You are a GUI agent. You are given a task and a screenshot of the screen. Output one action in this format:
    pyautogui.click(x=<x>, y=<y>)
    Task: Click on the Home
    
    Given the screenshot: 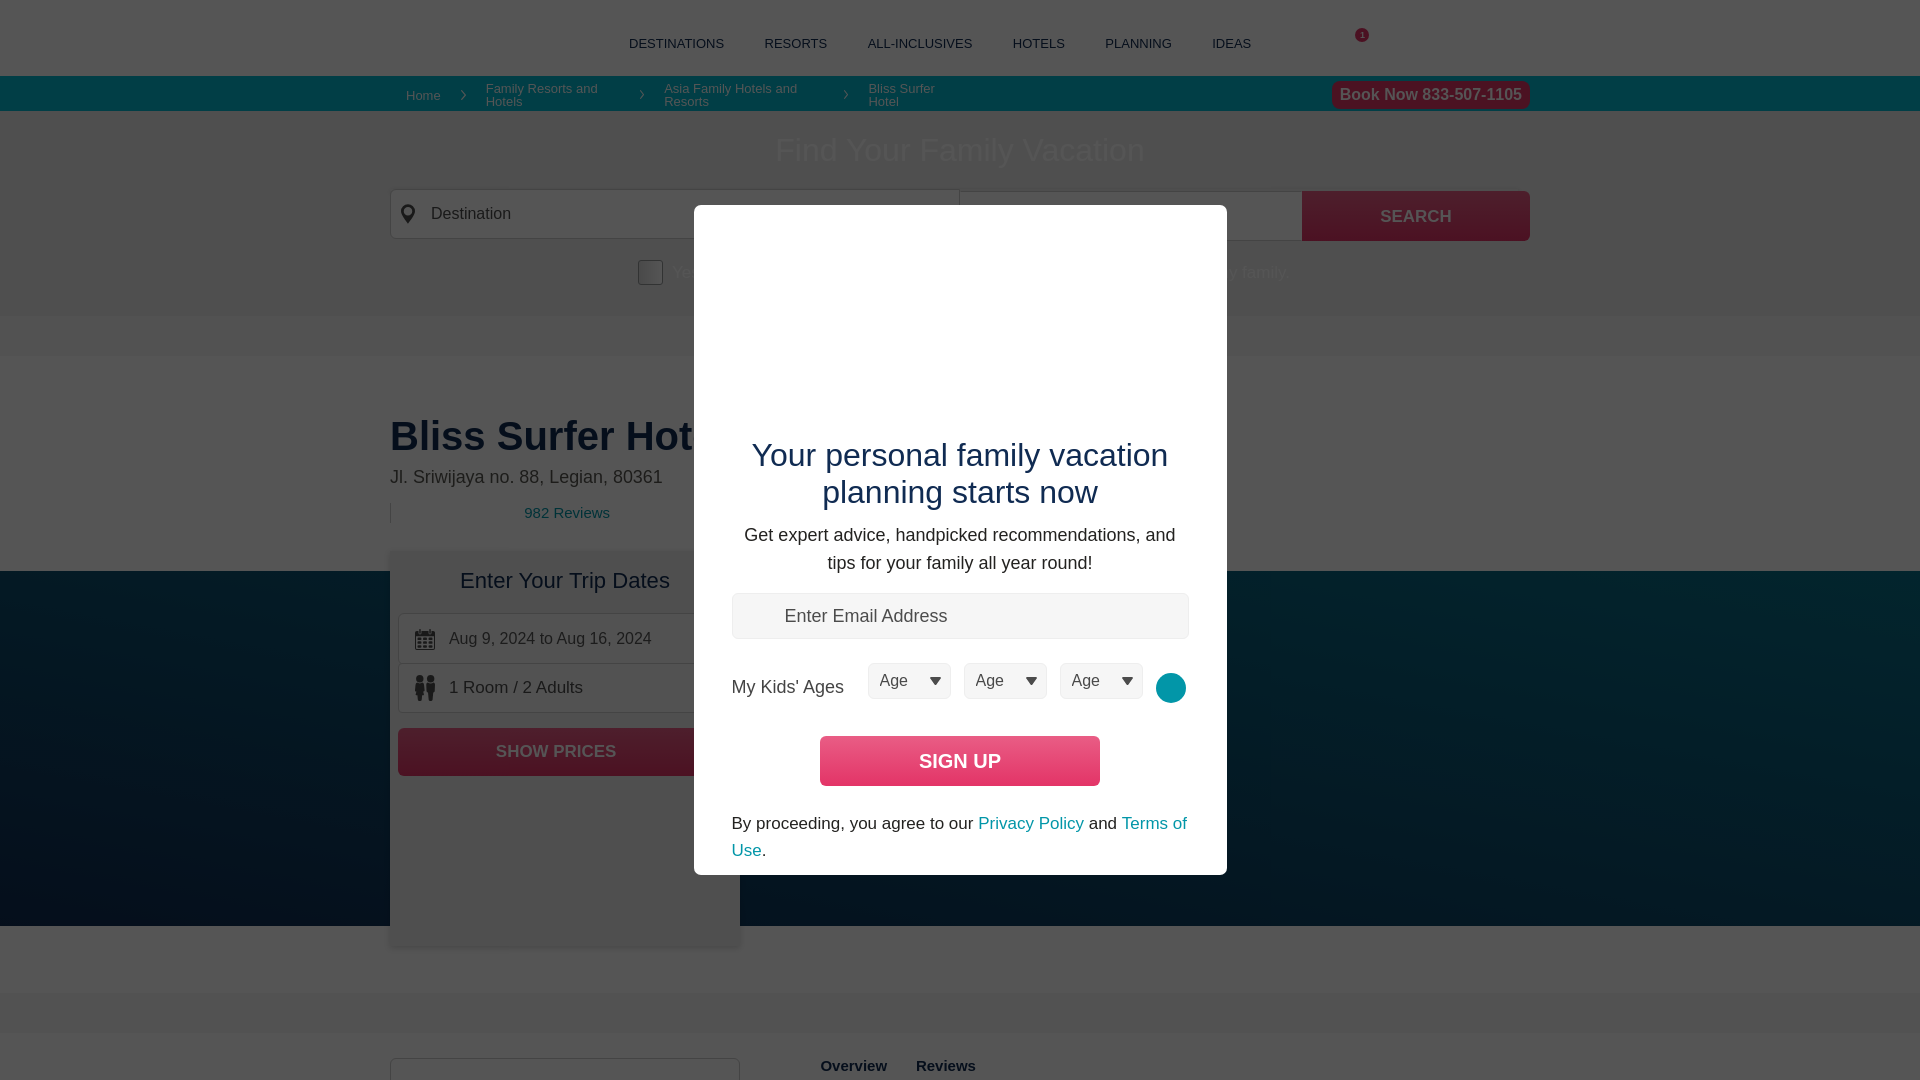 What is the action you would take?
    pyautogui.click(x=423, y=94)
    